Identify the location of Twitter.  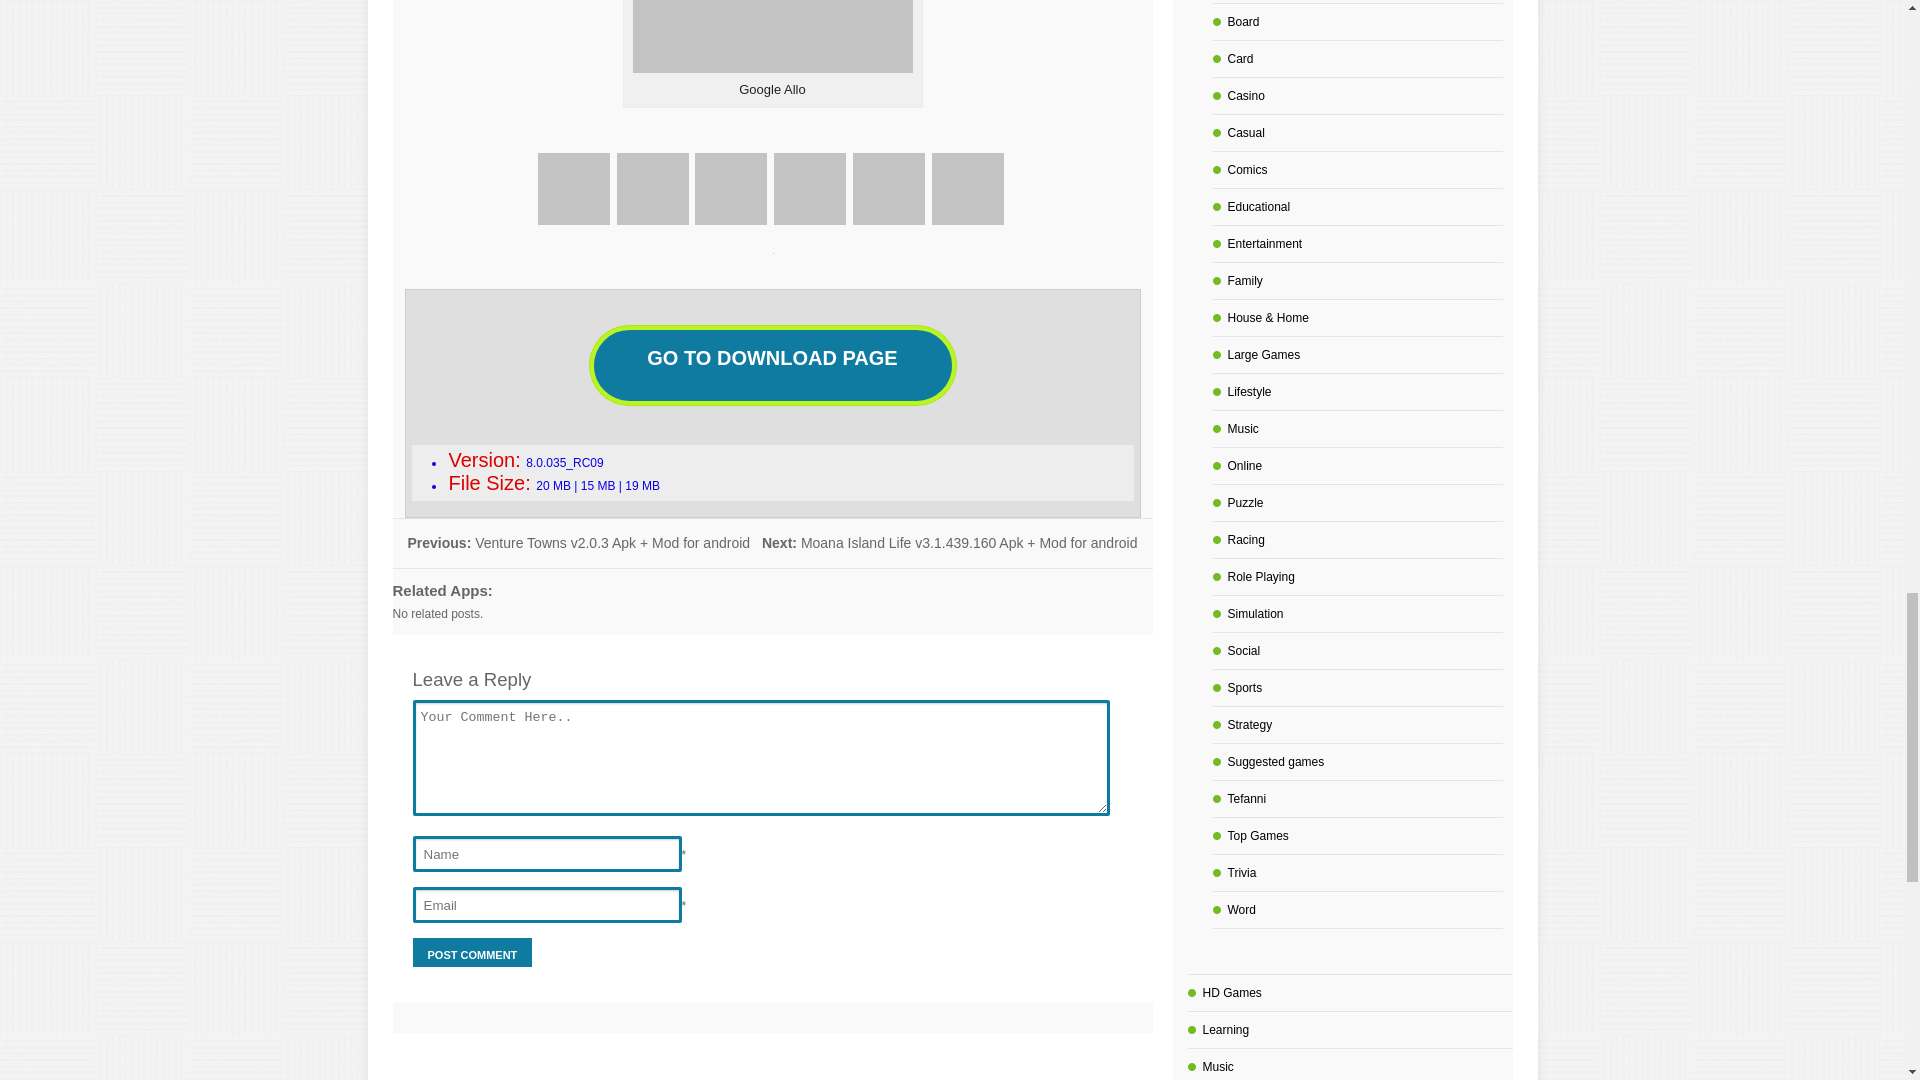
(652, 188).